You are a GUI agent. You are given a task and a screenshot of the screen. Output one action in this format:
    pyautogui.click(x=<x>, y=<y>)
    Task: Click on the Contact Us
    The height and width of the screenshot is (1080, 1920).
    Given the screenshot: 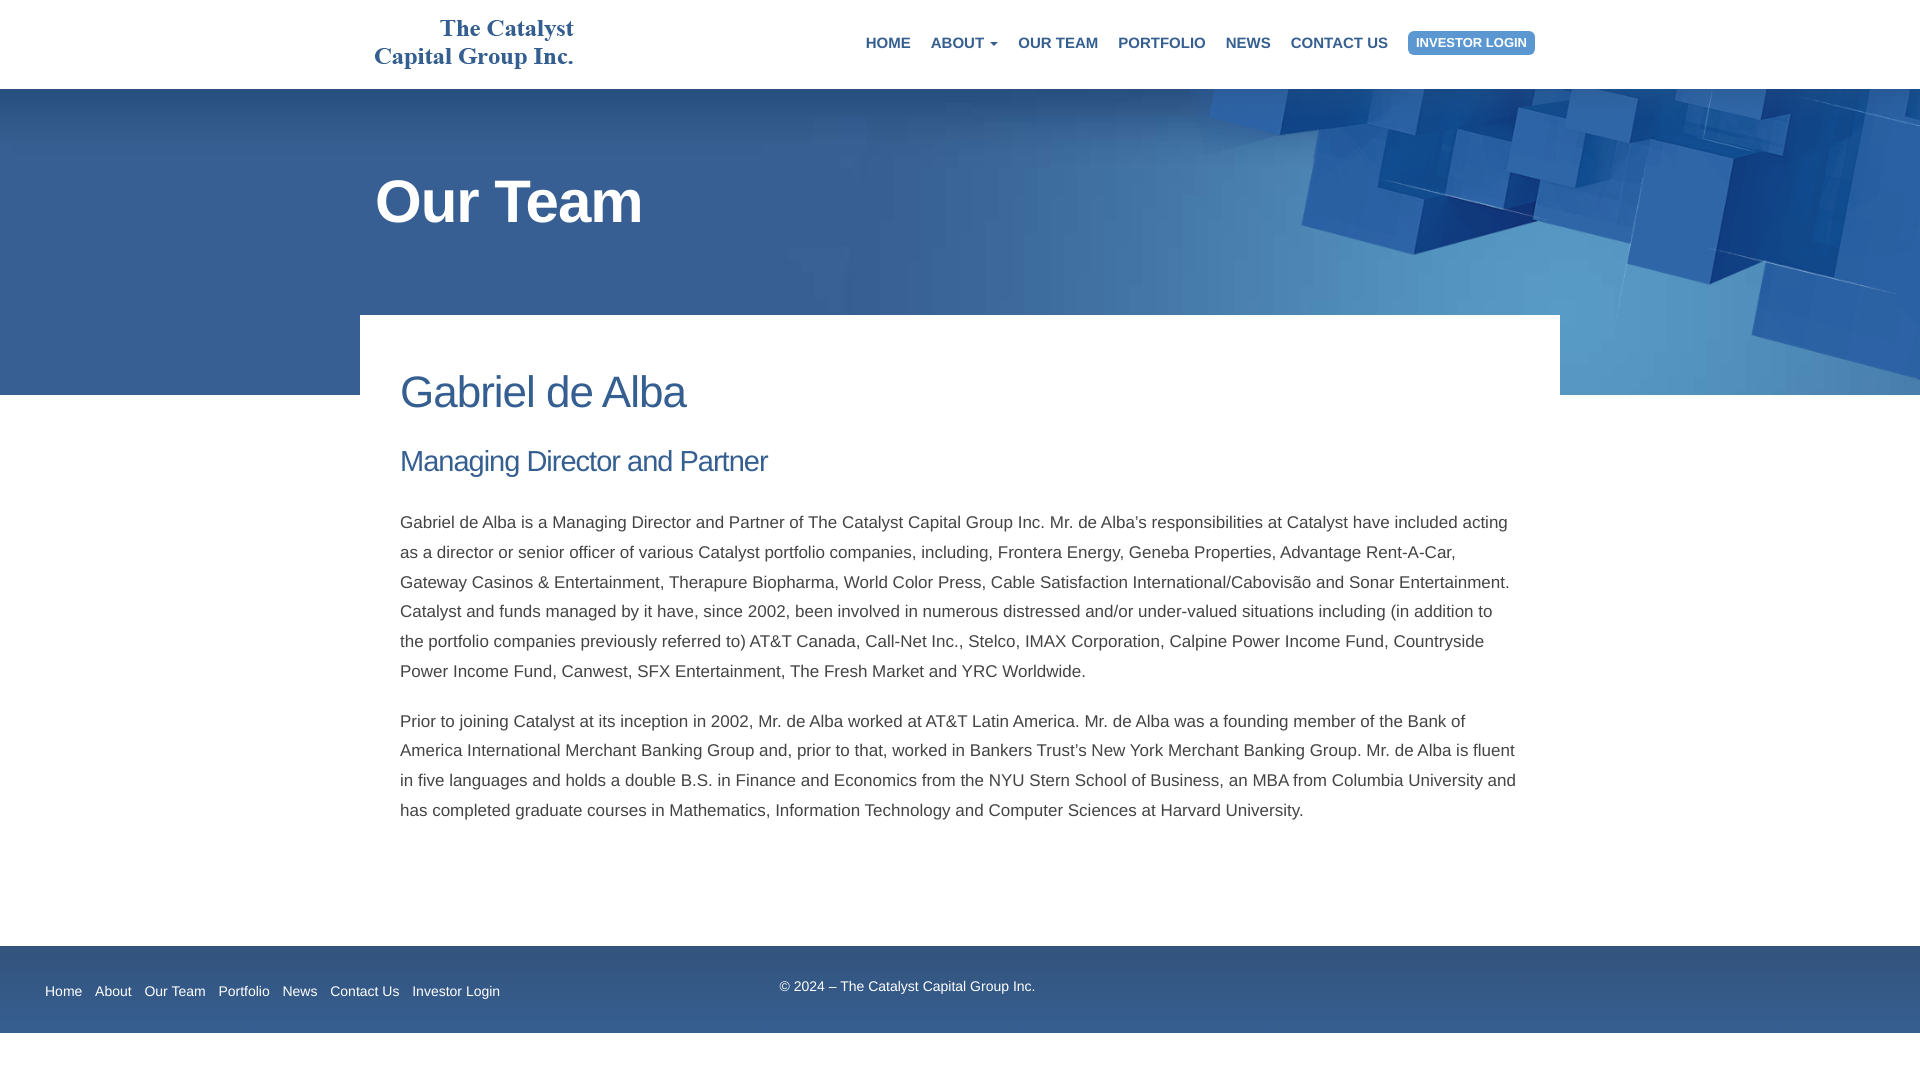 What is the action you would take?
    pyautogui.click(x=364, y=992)
    